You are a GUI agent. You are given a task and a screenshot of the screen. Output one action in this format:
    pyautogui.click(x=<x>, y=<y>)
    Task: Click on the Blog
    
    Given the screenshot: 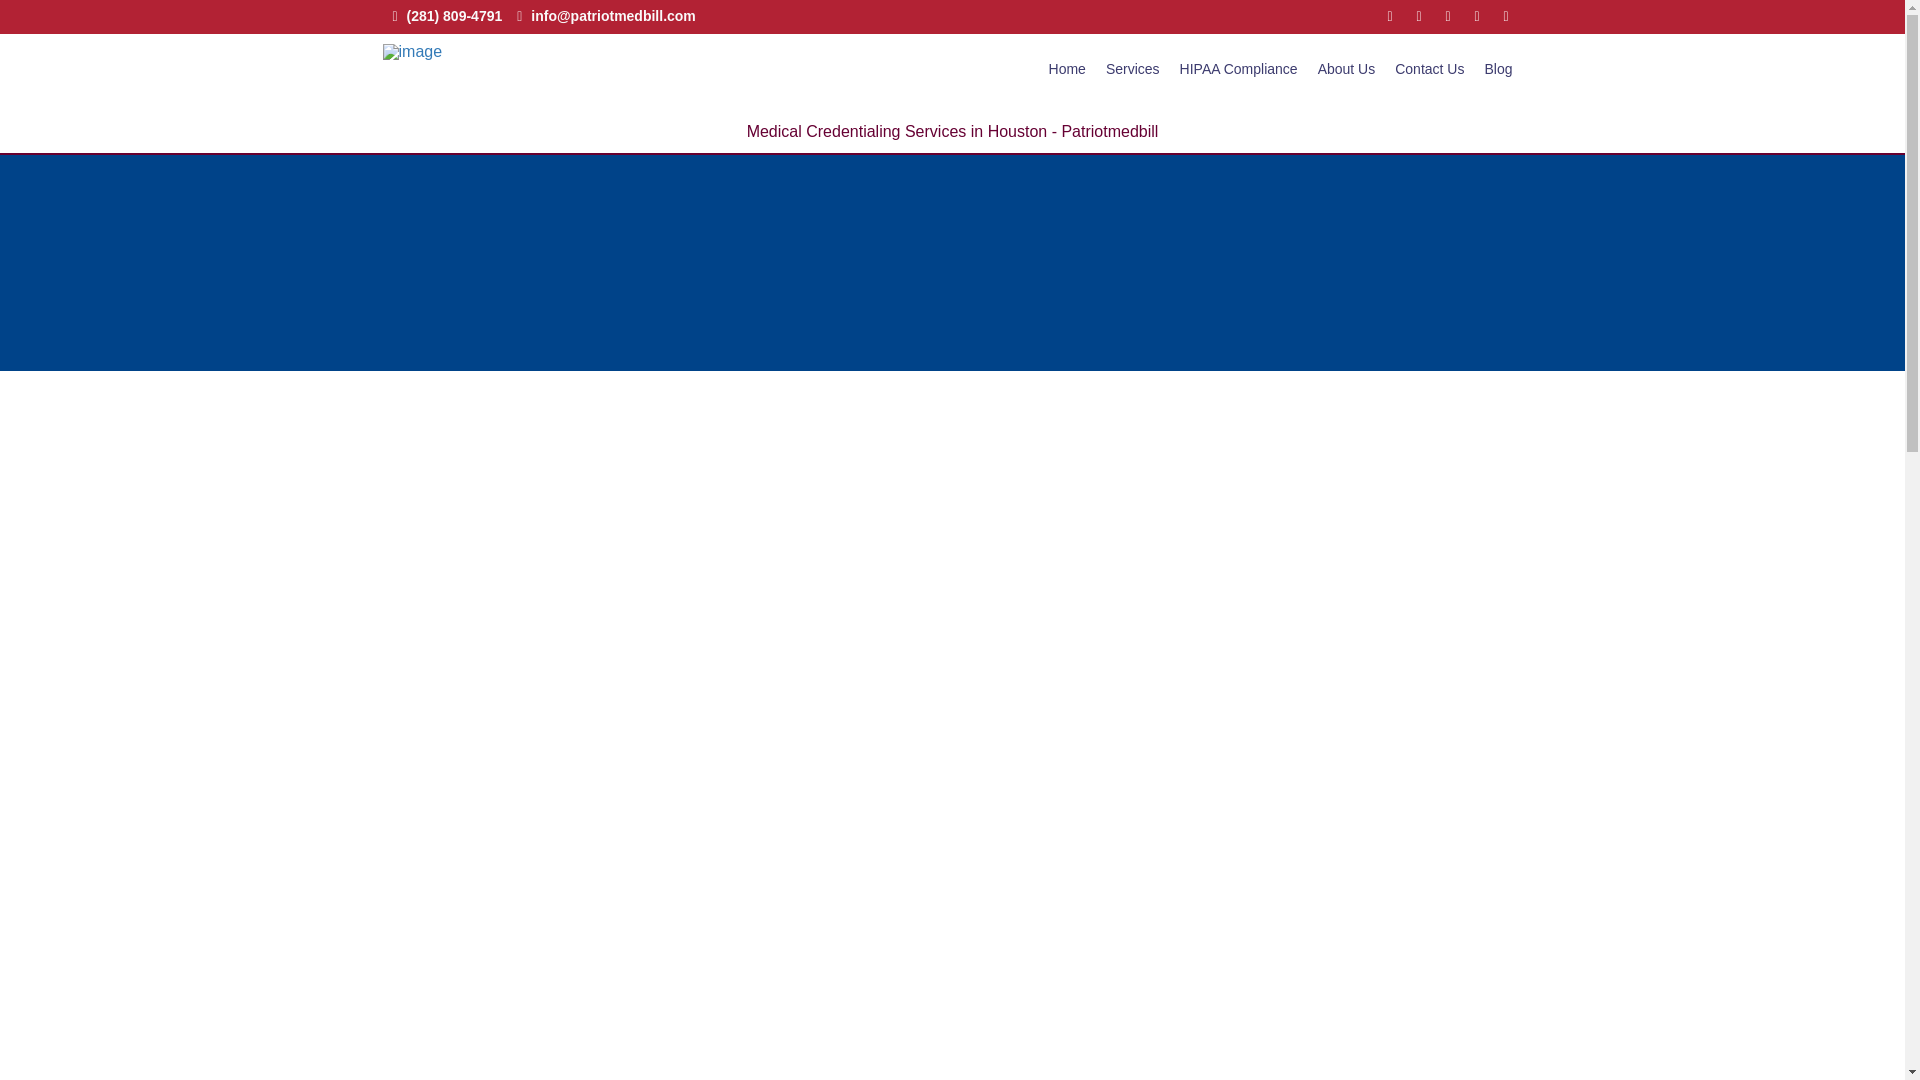 What is the action you would take?
    pyautogui.click(x=1498, y=72)
    